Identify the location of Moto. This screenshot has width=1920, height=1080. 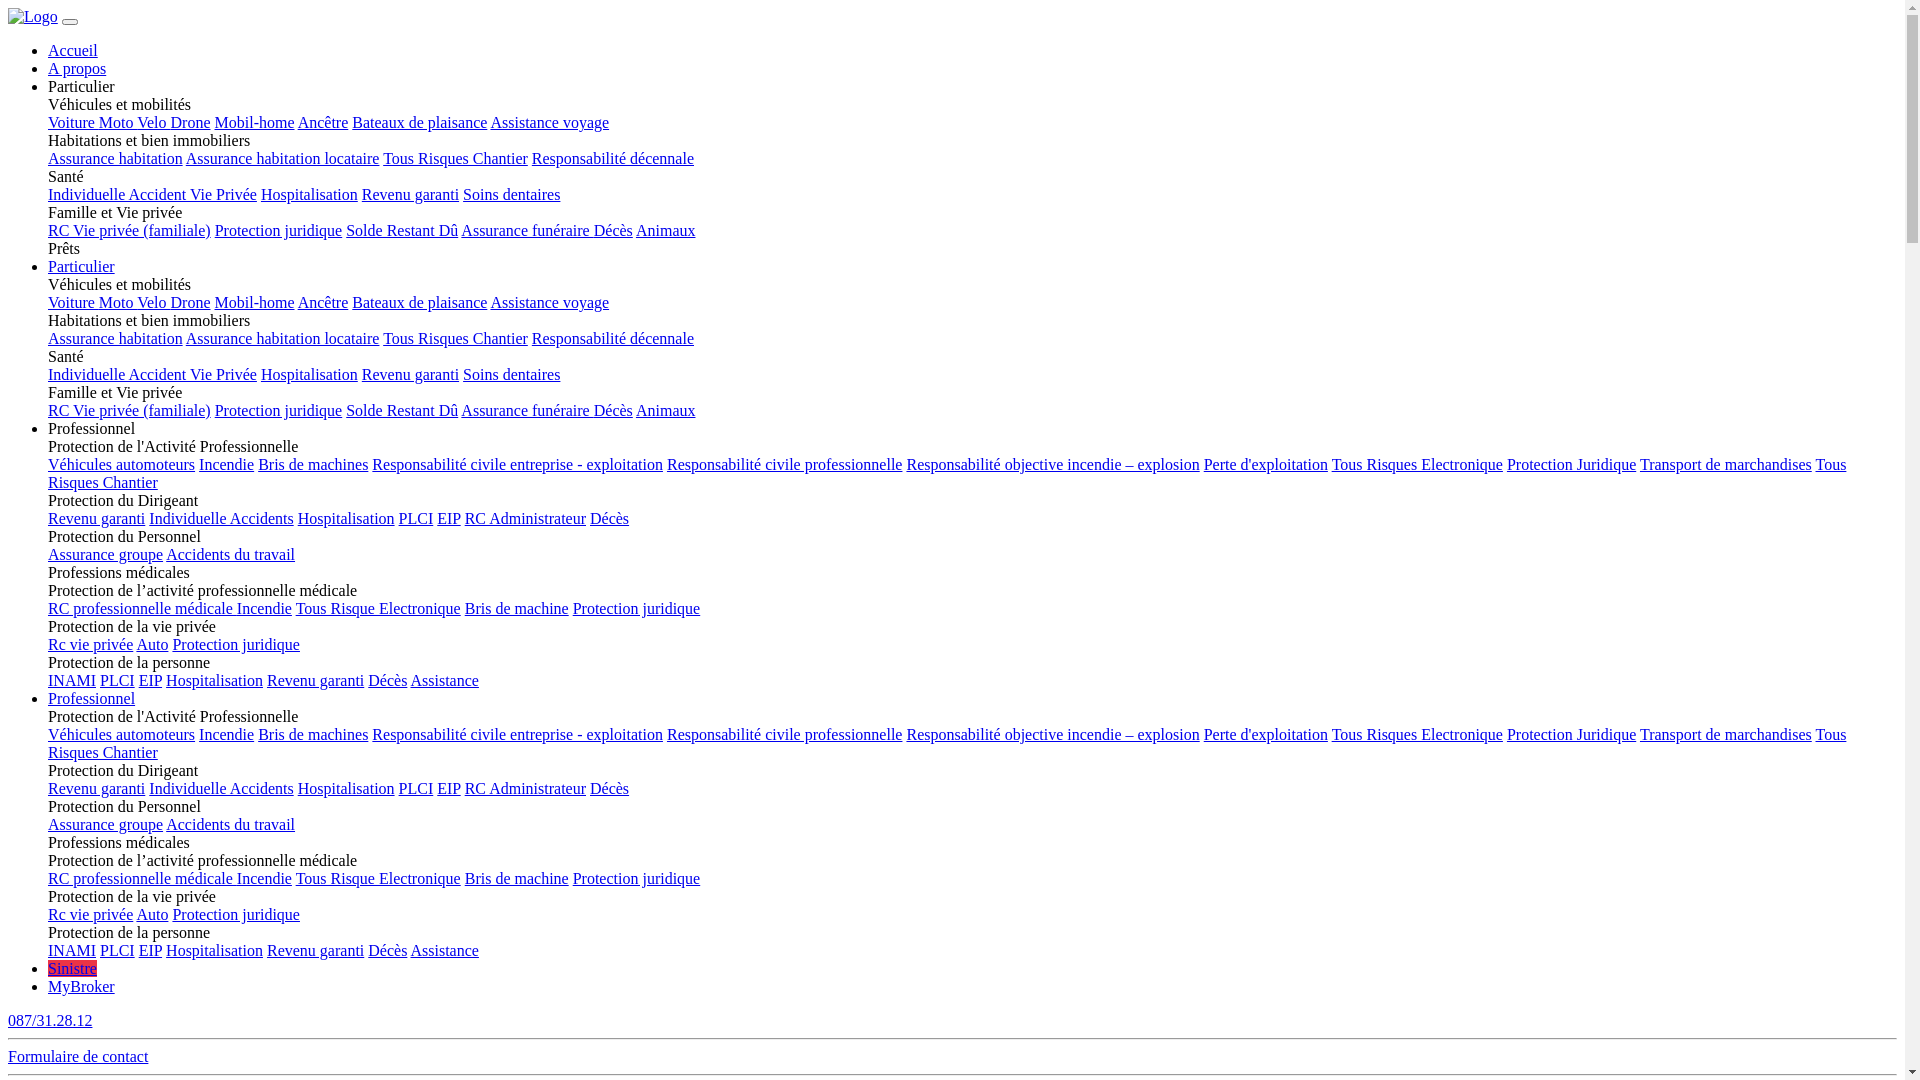
(118, 302).